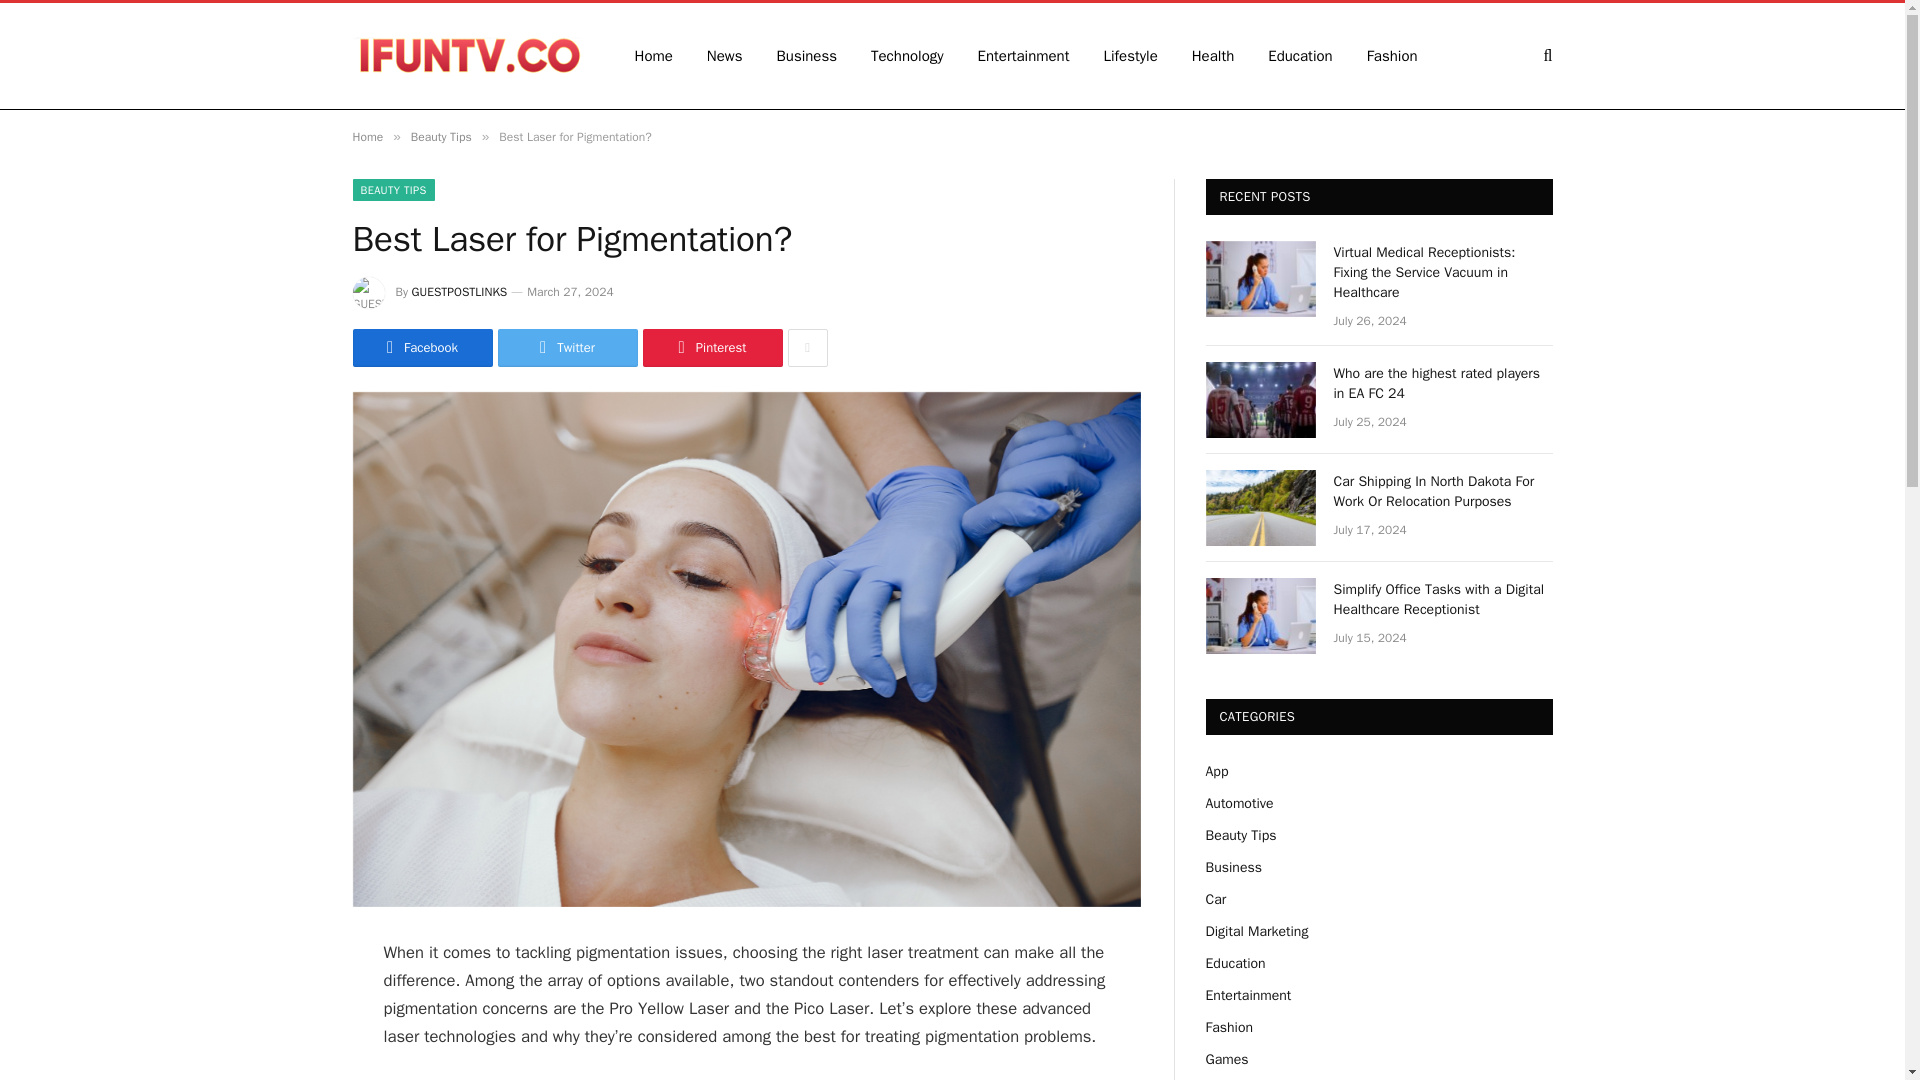 This screenshot has width=1920, height=1080. What do you see at coordinates (441, 136) in the screenshot?
I see `Beauty Tips` at bounding box center [441, 136].